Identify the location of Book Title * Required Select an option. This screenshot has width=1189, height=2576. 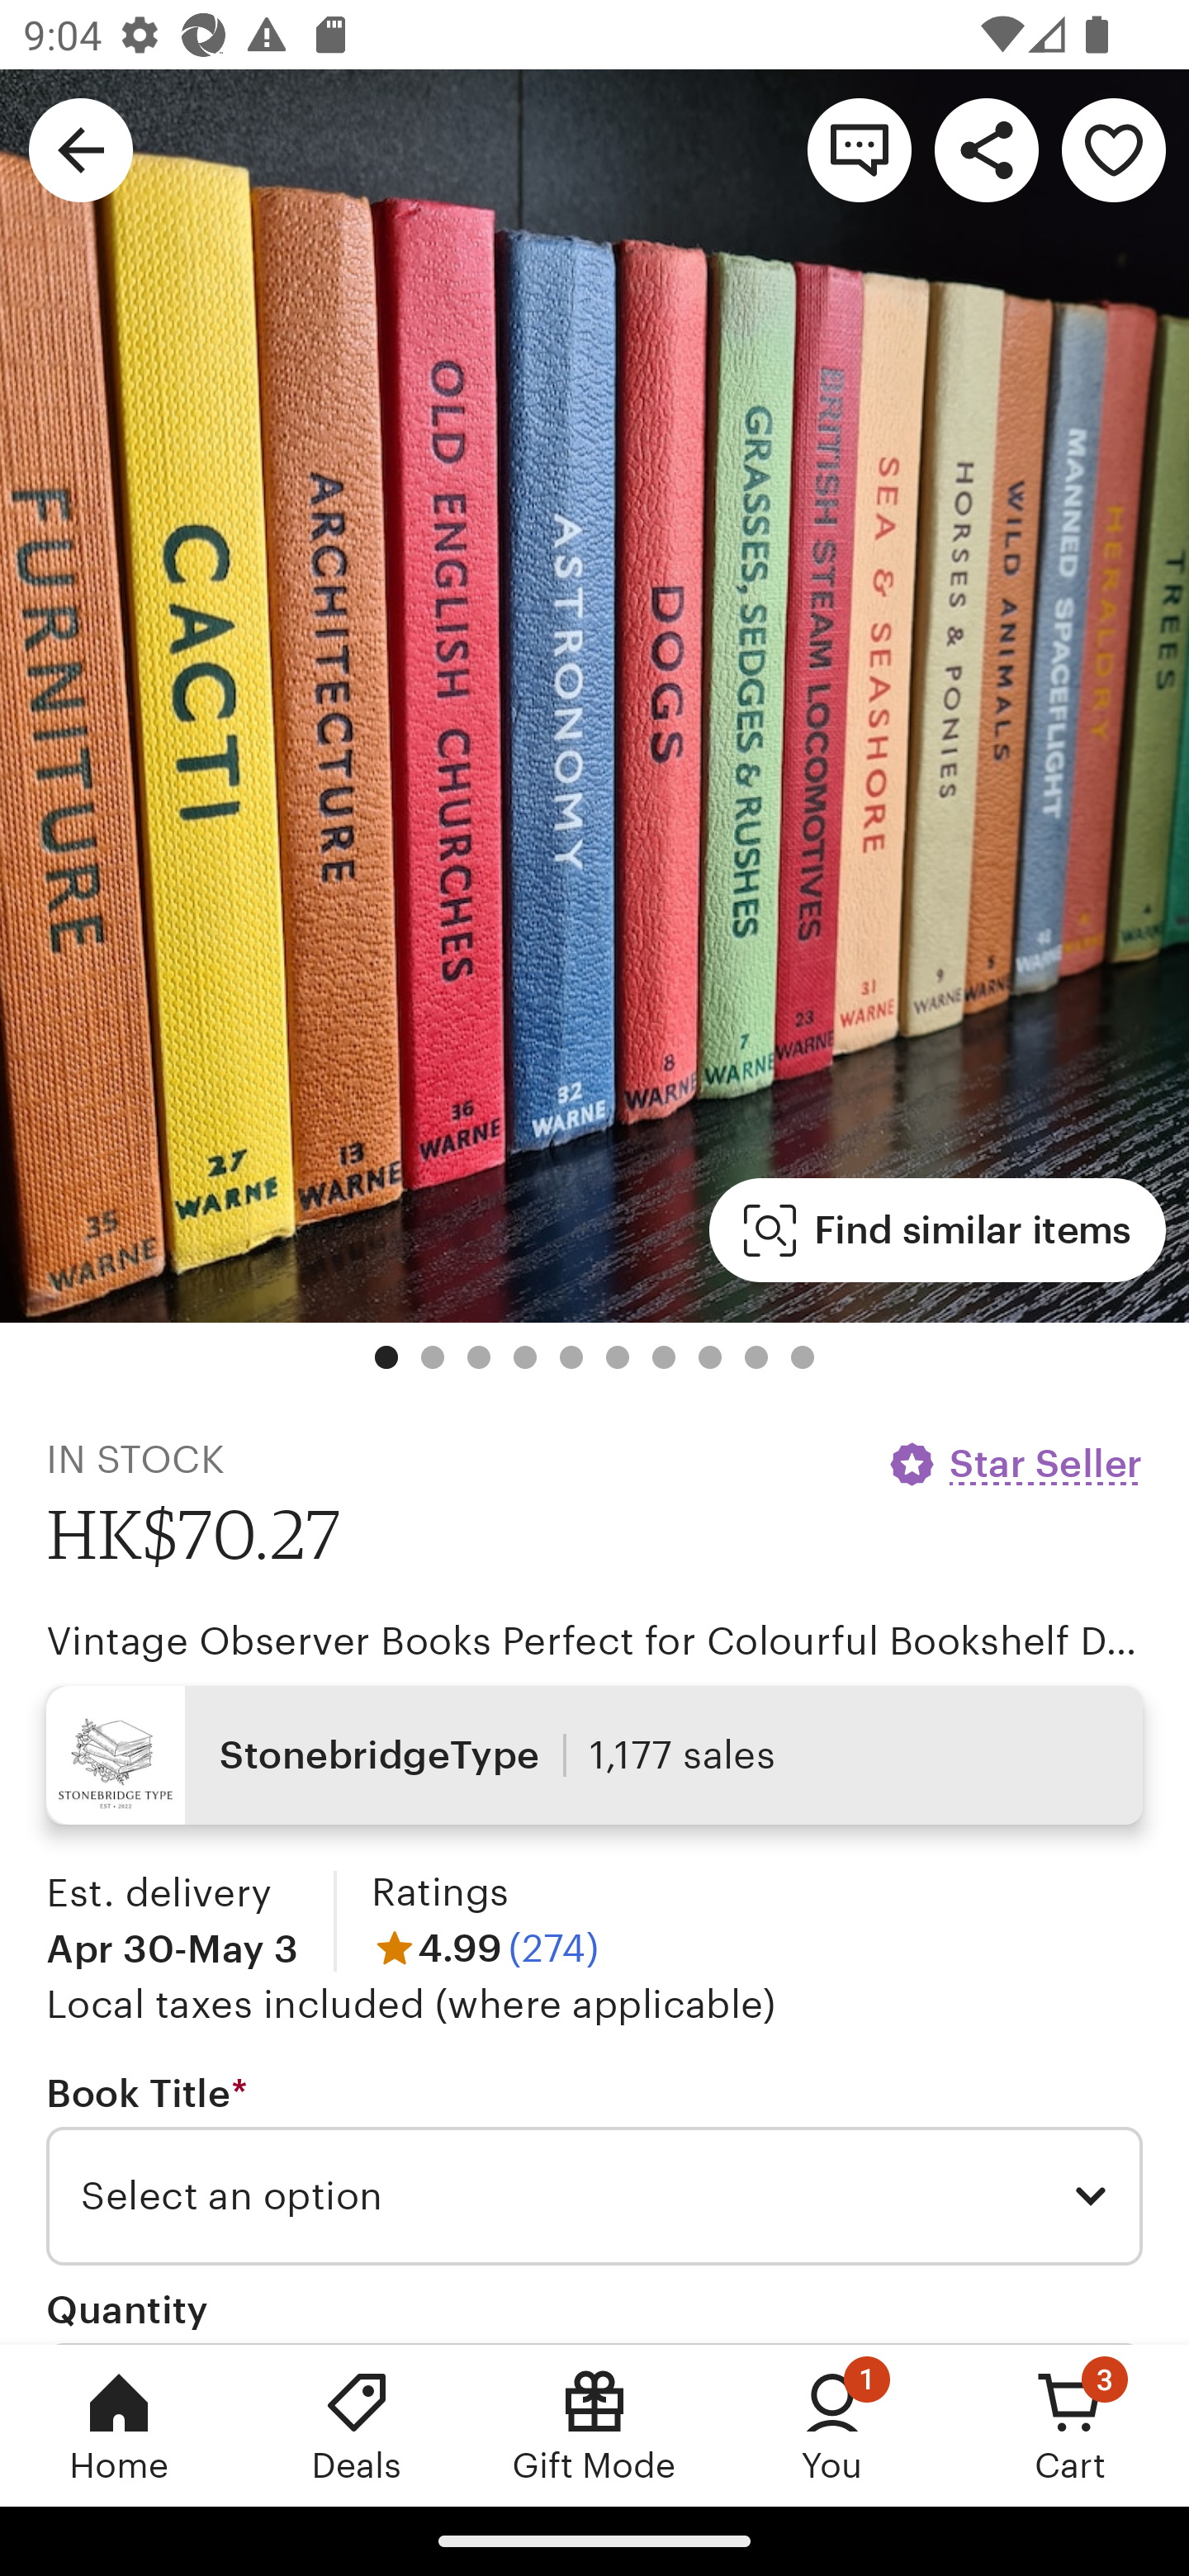
(594, 2167).